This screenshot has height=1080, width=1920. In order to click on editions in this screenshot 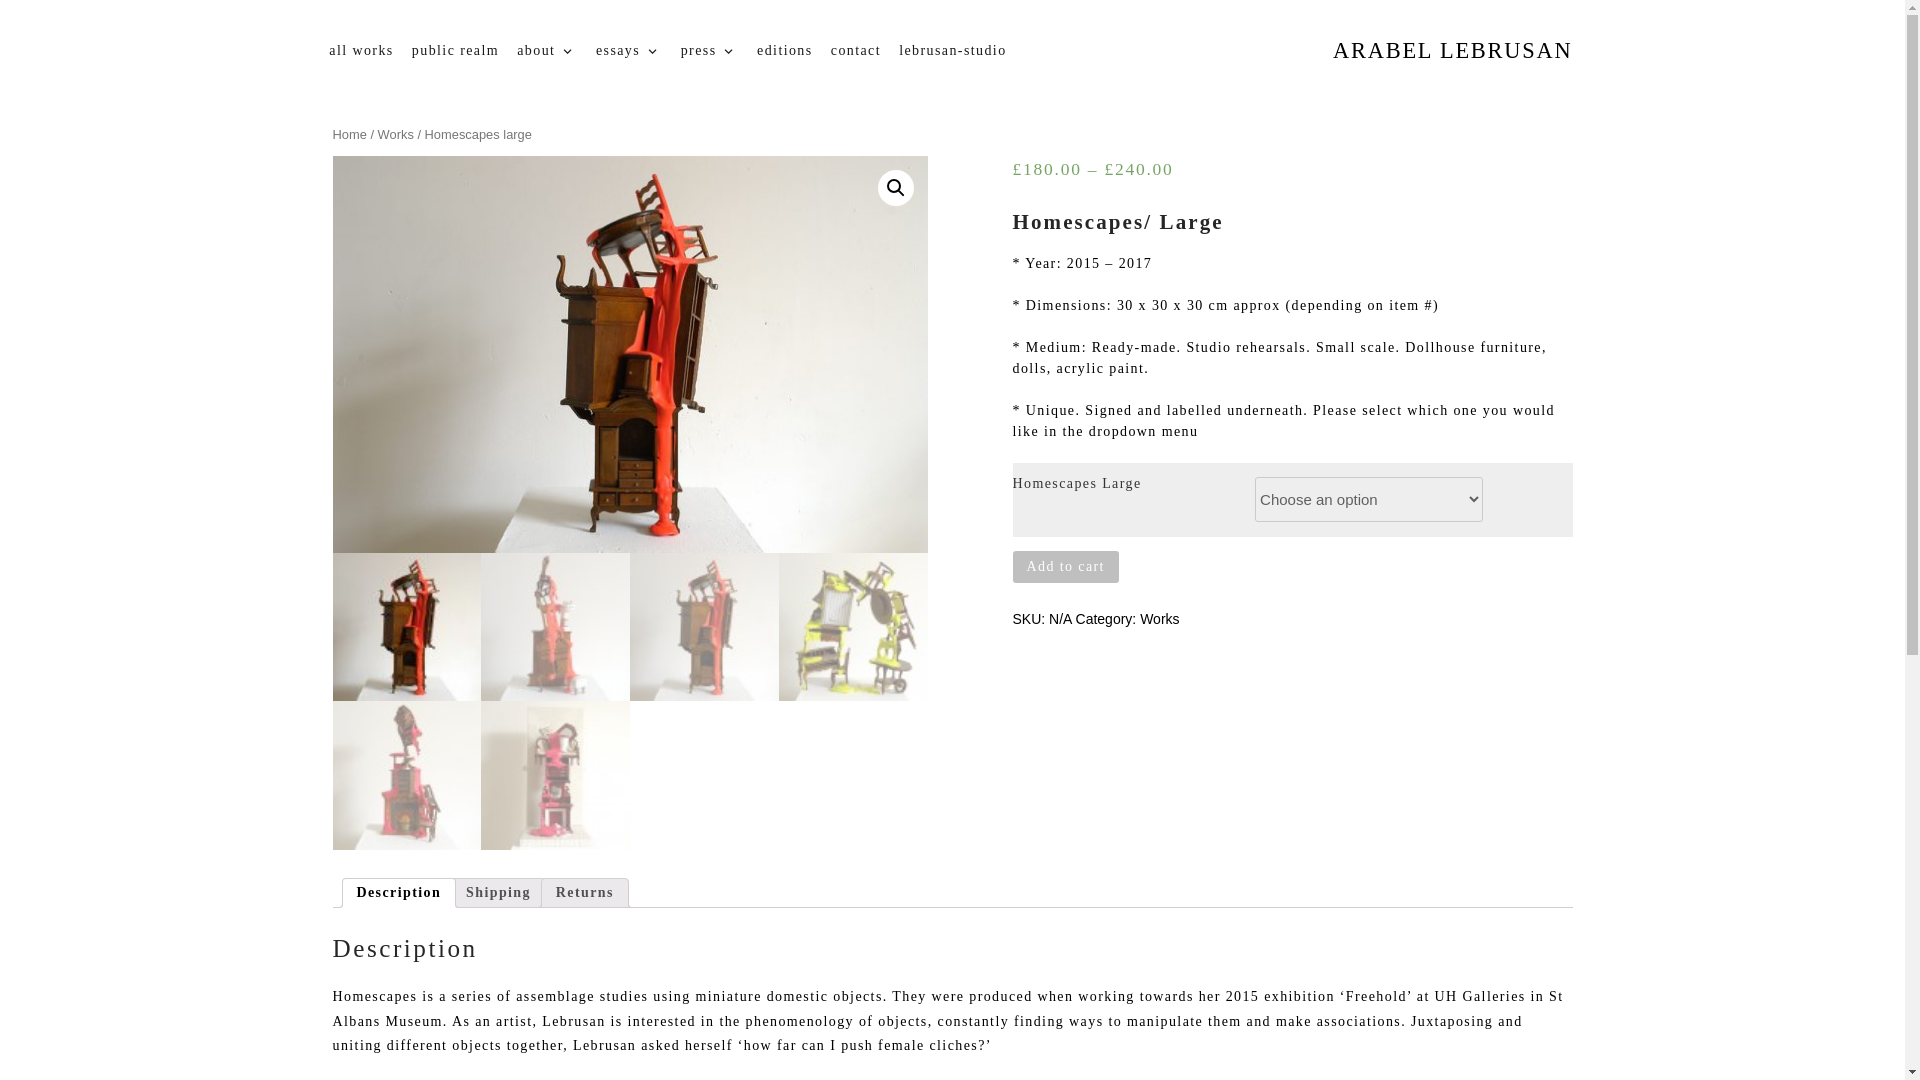, I will do `click(784, 52)`.